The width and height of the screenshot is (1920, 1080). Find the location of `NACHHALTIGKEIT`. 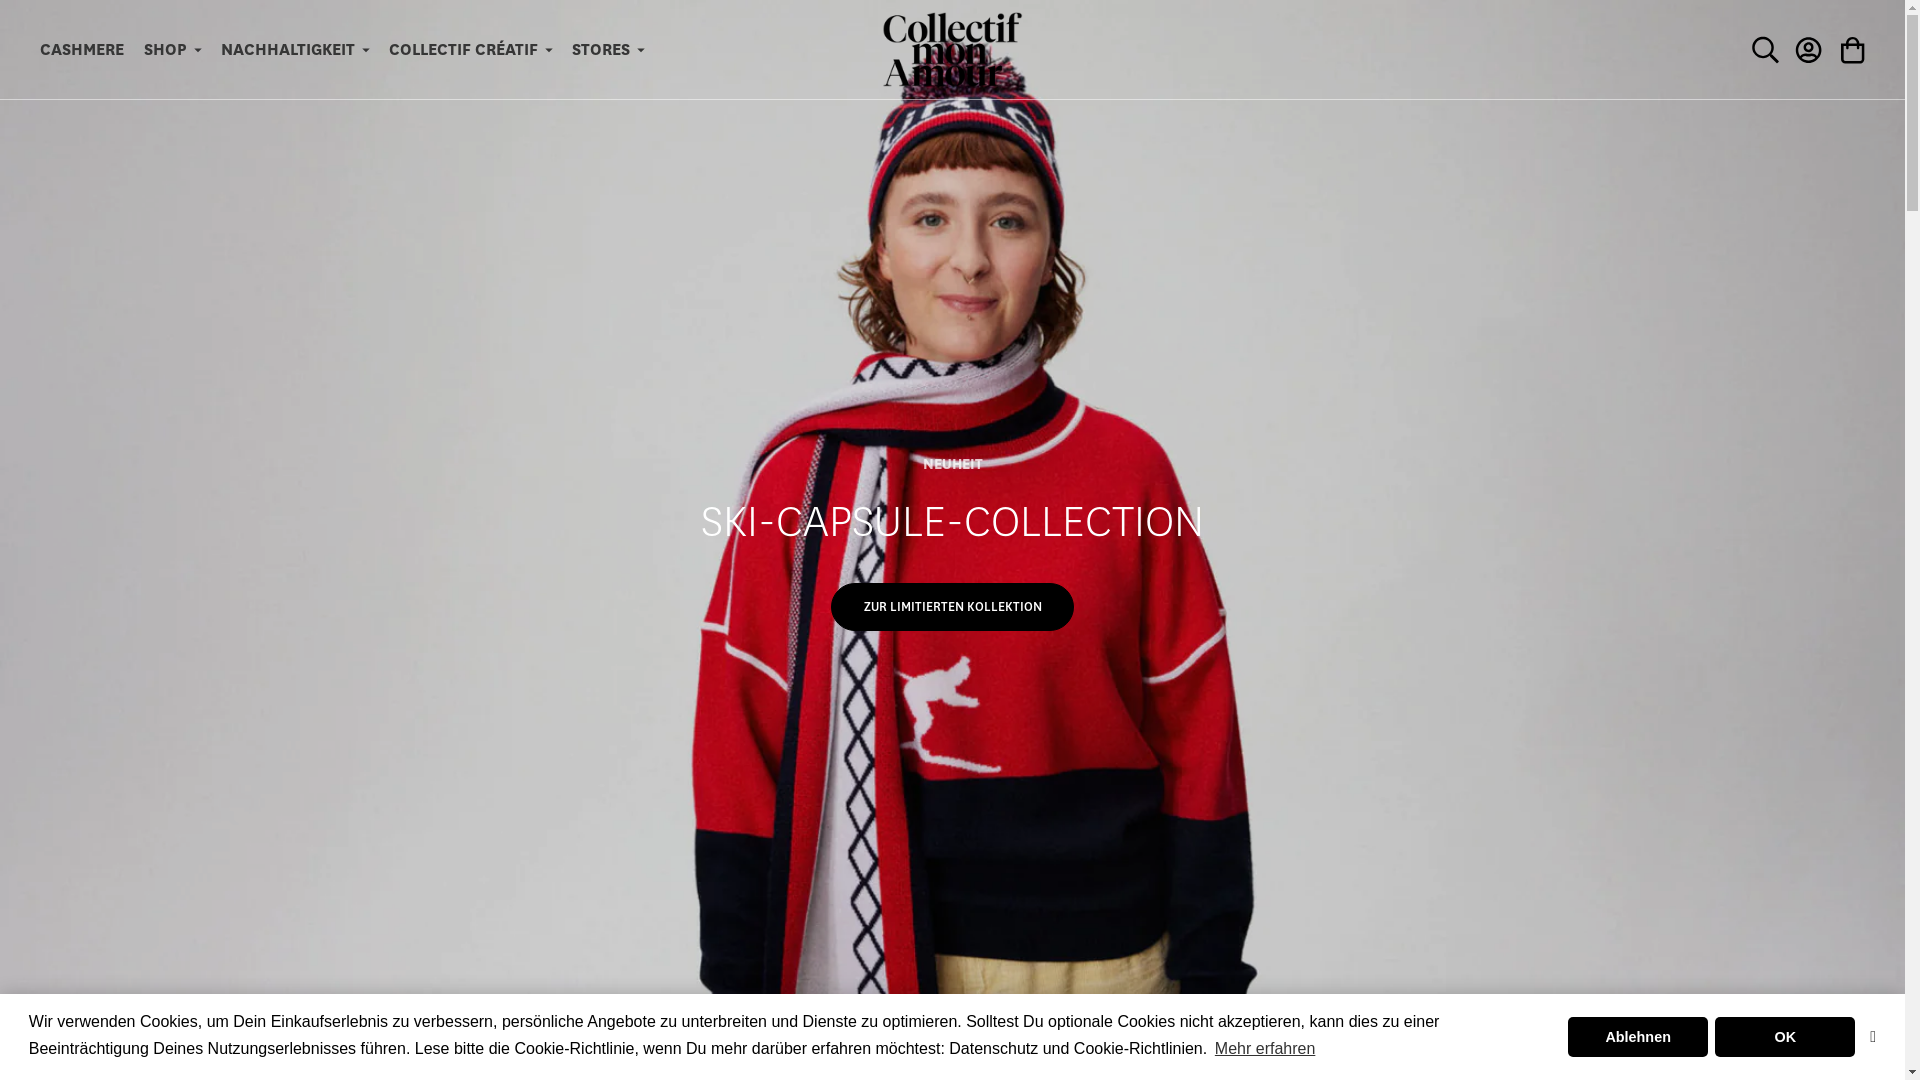

NACHHALTIGKEIT is located at coordinates (295, 50).